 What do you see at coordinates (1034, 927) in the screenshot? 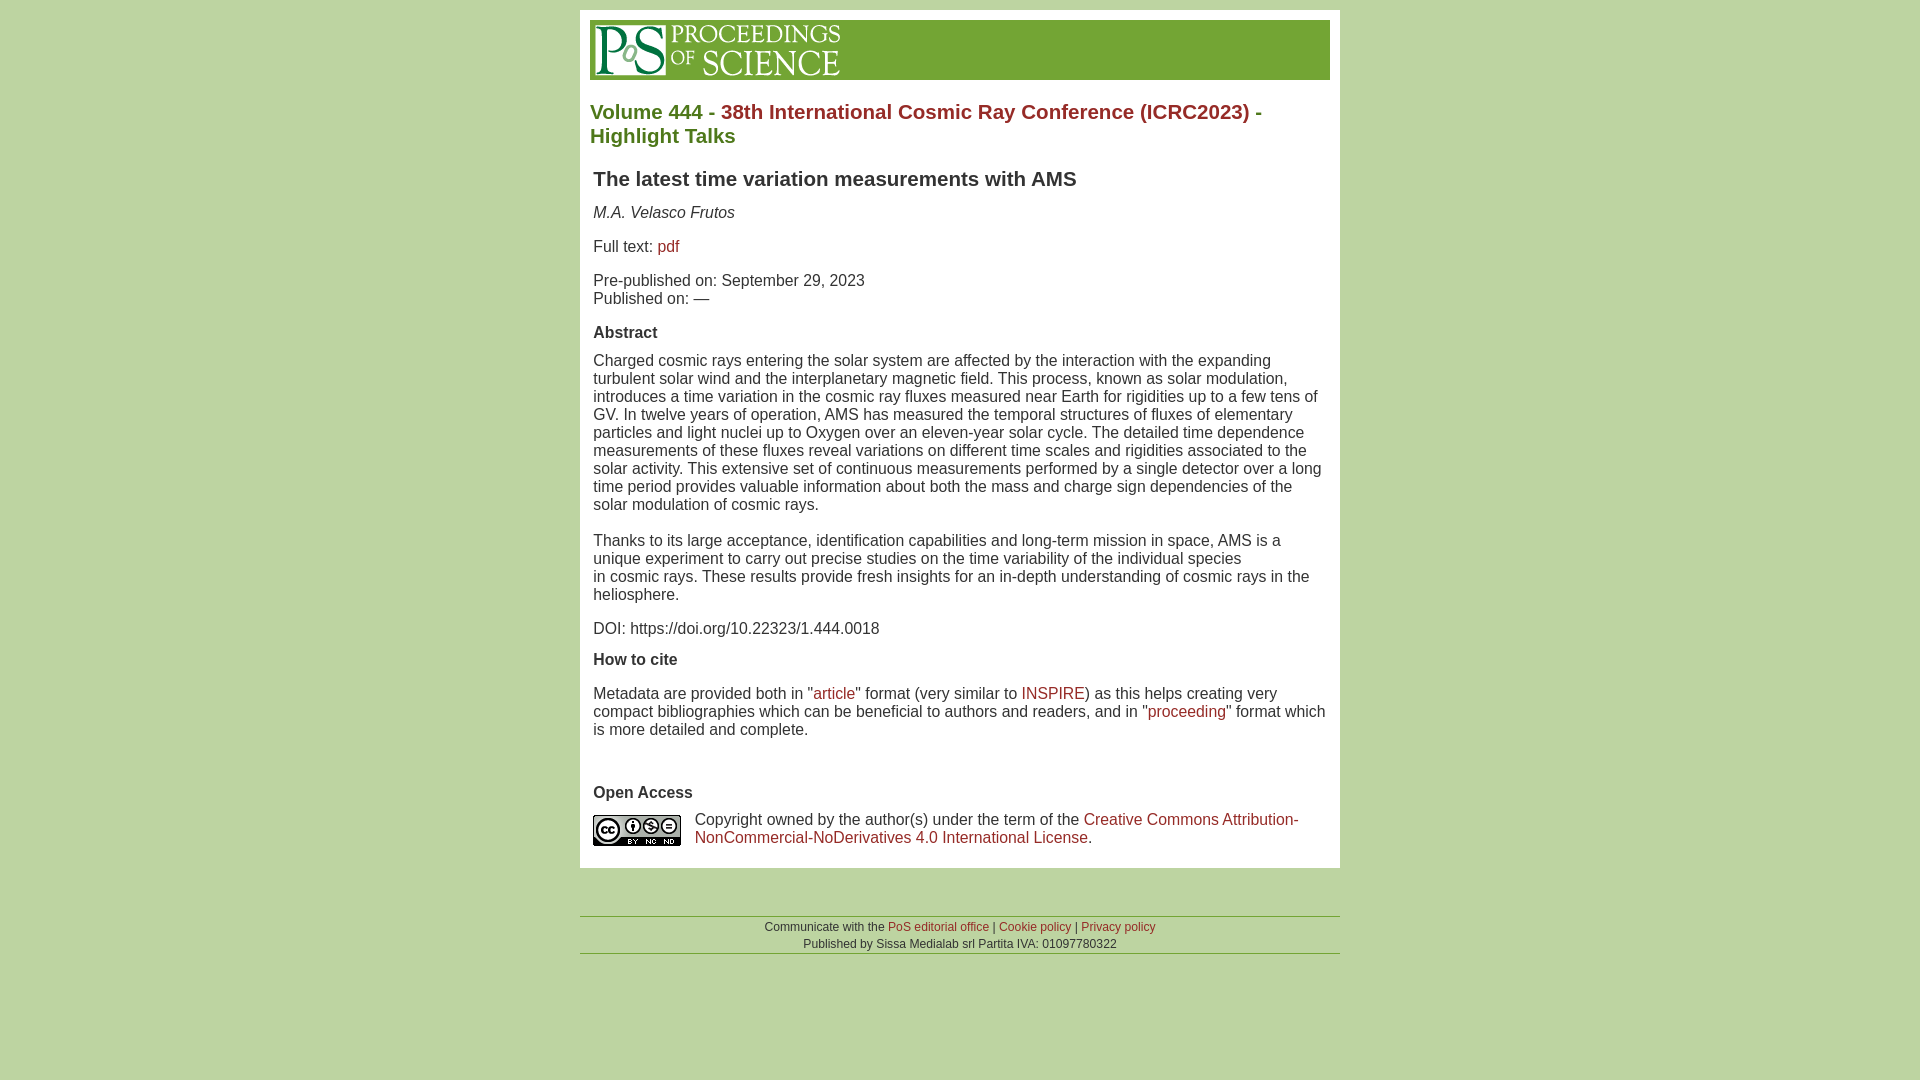
I see `Cookie policy` at bounding box center [1034, 927].